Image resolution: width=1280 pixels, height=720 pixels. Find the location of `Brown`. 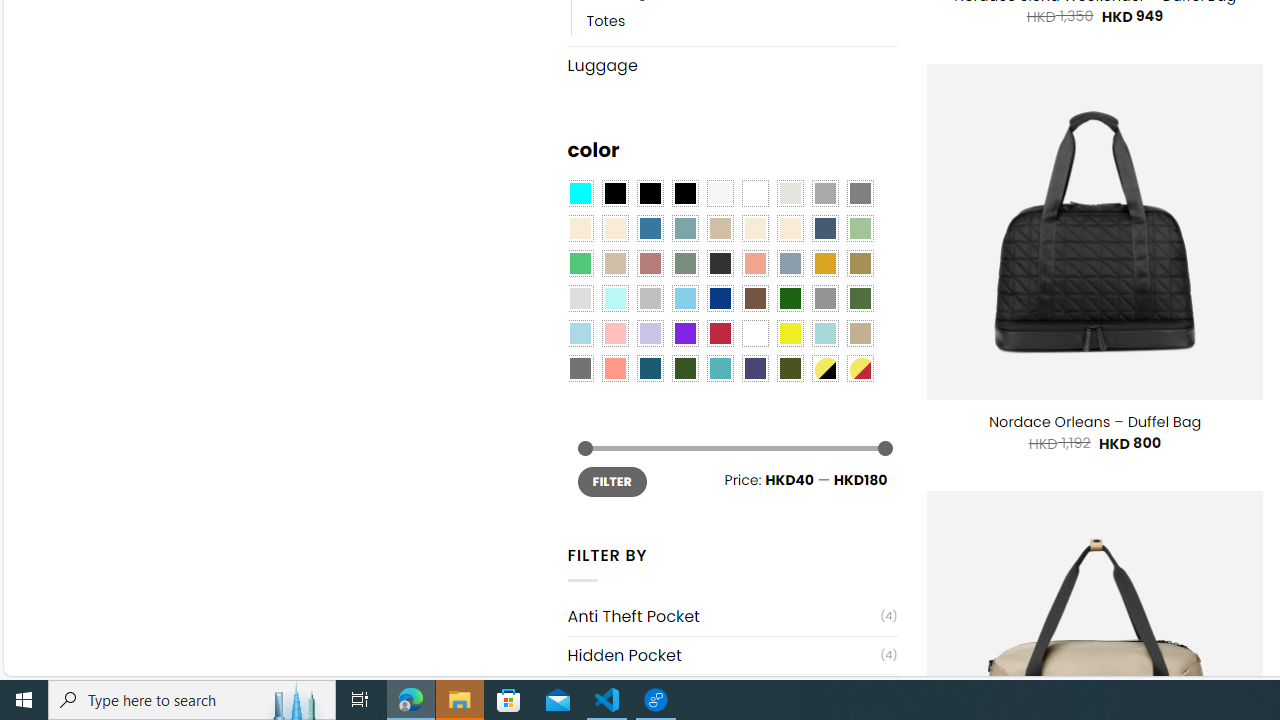

Brown is located at coordinates (755, 298).